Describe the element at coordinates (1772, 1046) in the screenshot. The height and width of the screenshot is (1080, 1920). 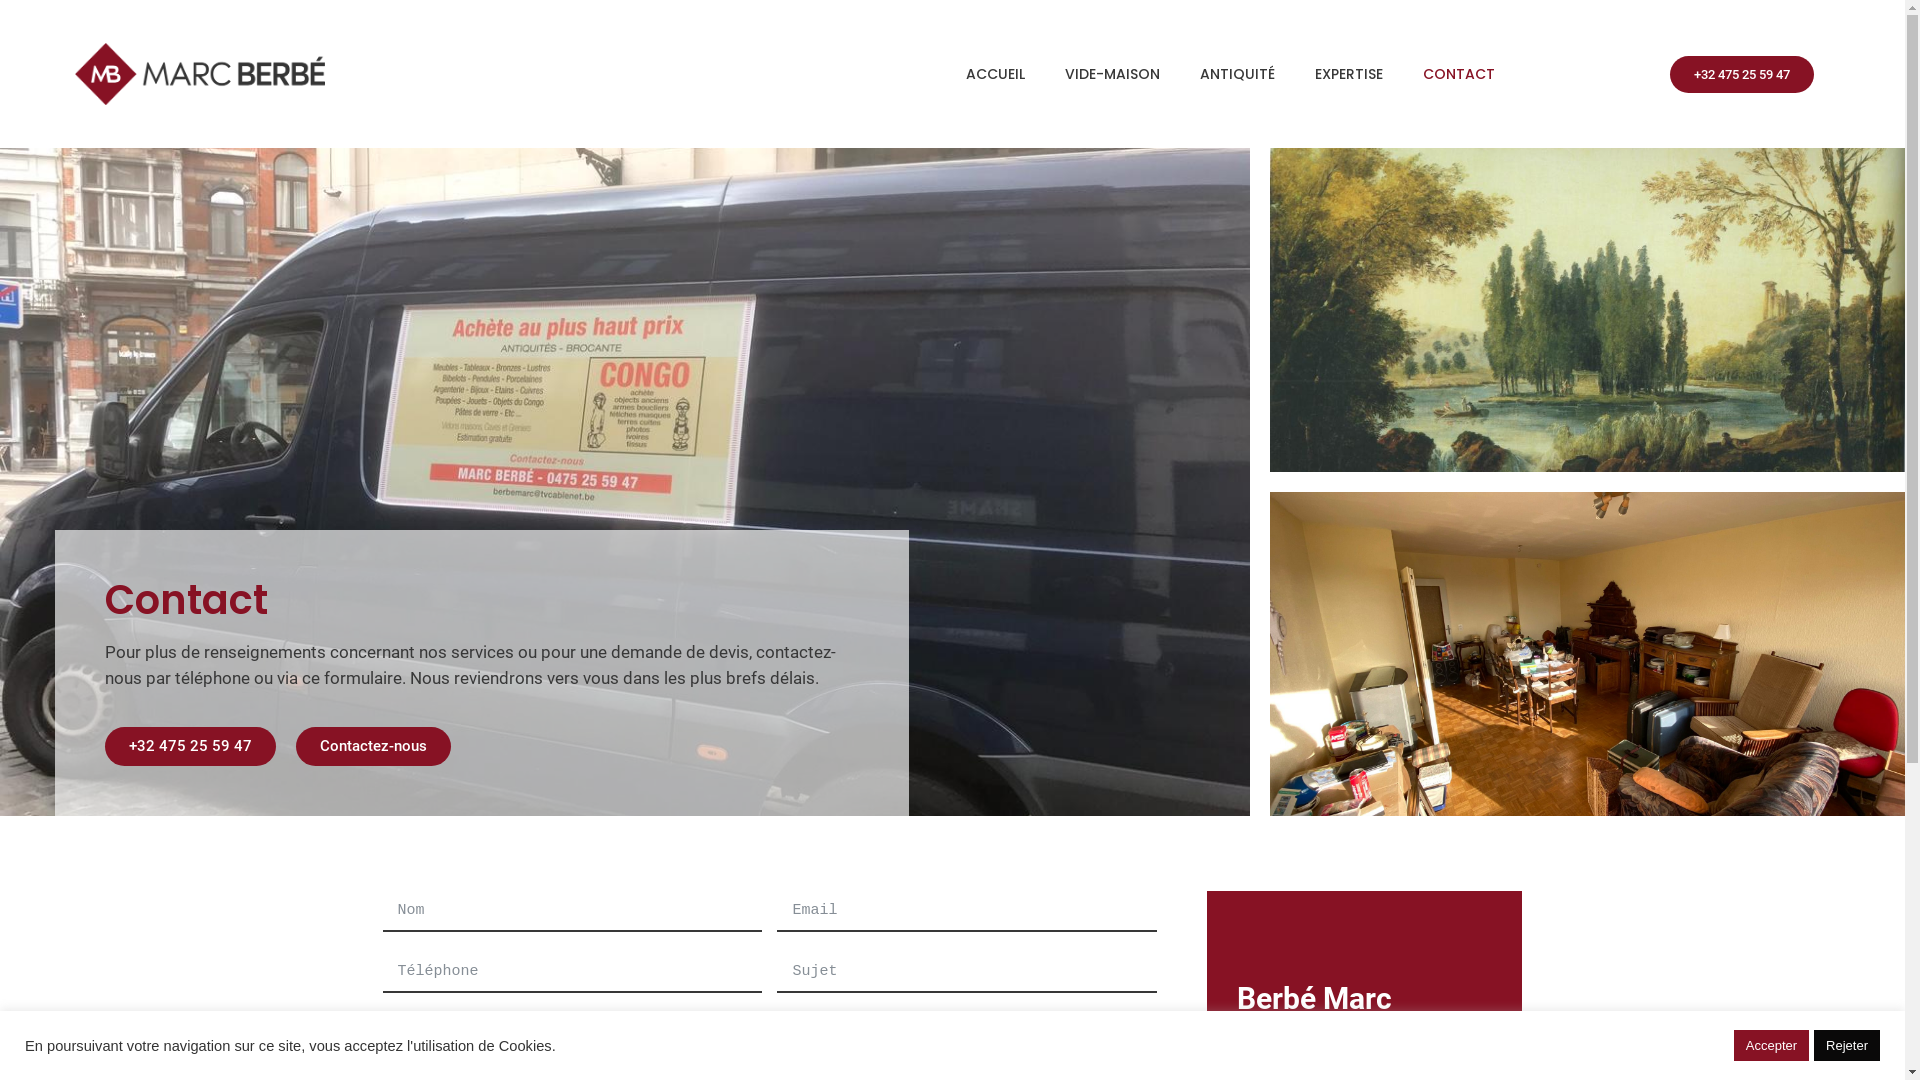
I see `Accepter` at that location.